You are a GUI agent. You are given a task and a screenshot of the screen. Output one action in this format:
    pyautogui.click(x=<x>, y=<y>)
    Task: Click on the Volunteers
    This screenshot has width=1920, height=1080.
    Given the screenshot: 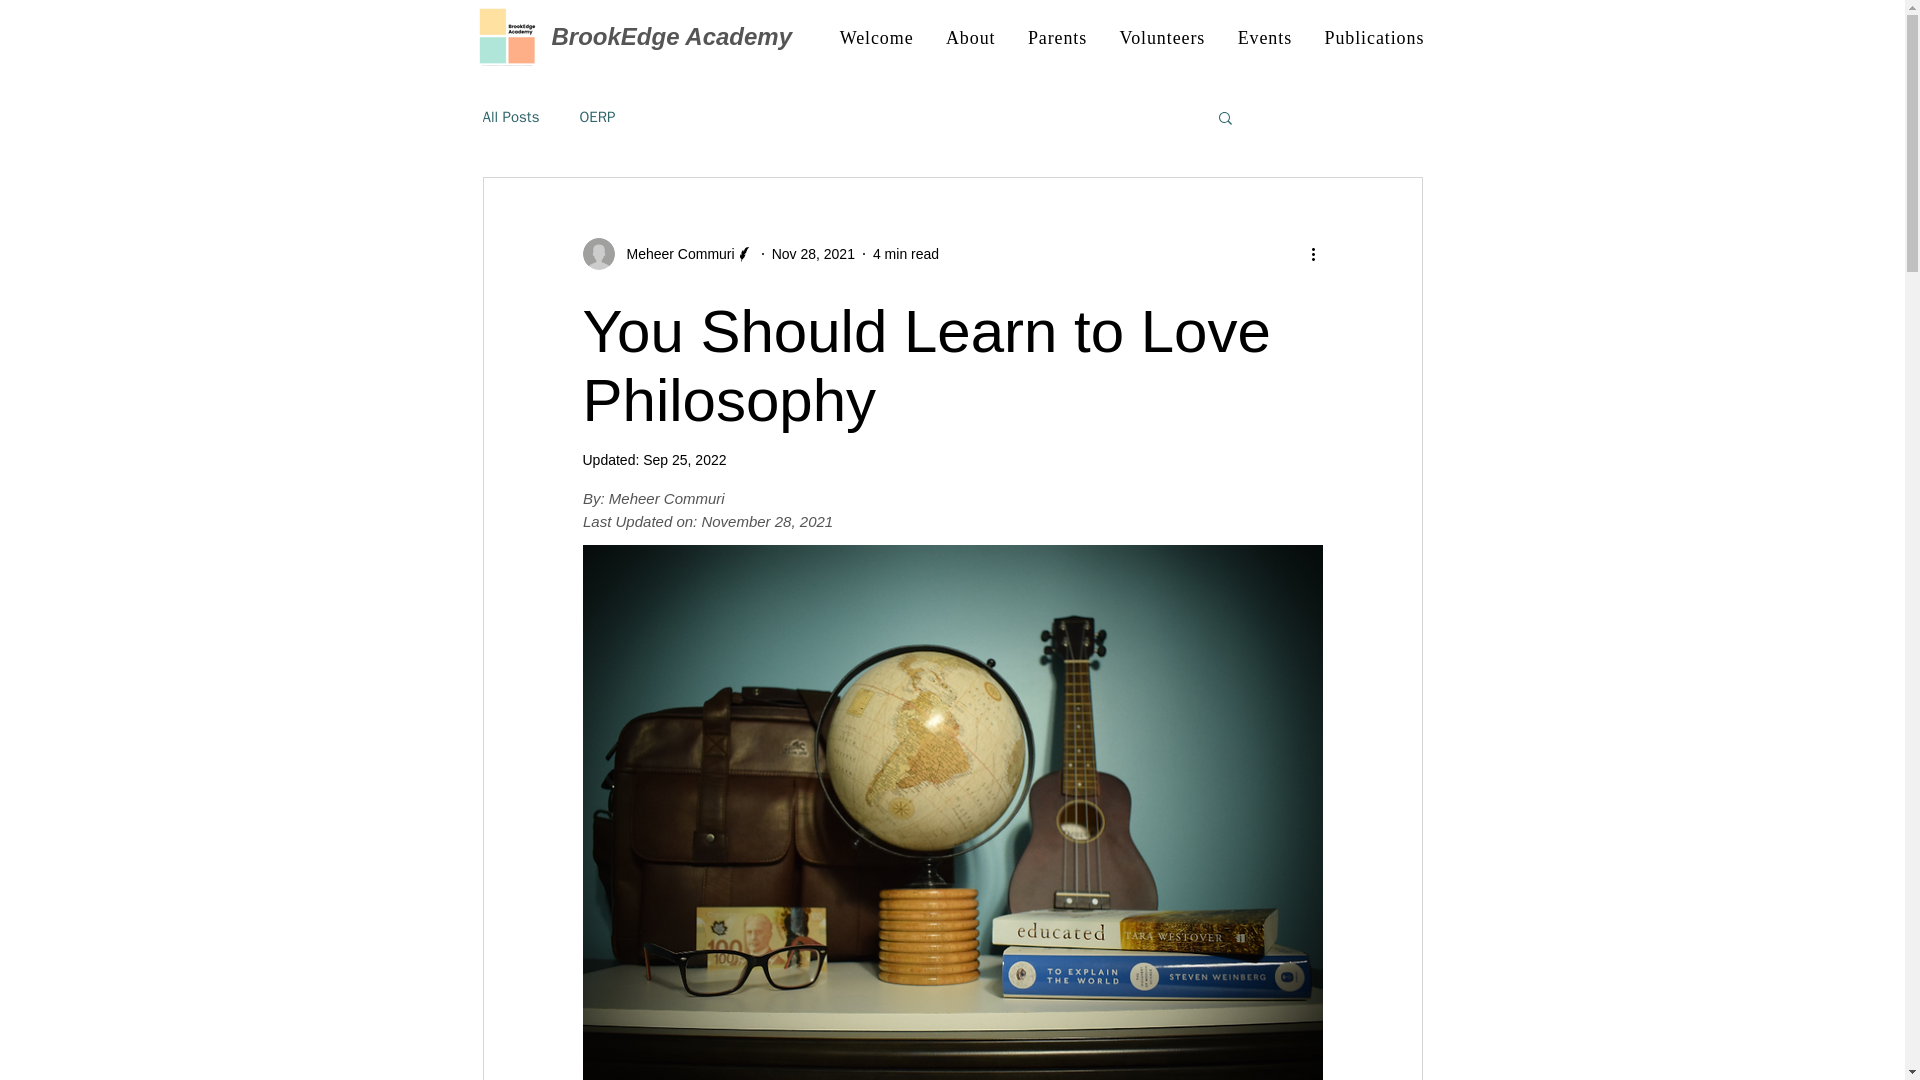 What is the action you would take?
    pyautogui.click(x=1162, y=38)
    